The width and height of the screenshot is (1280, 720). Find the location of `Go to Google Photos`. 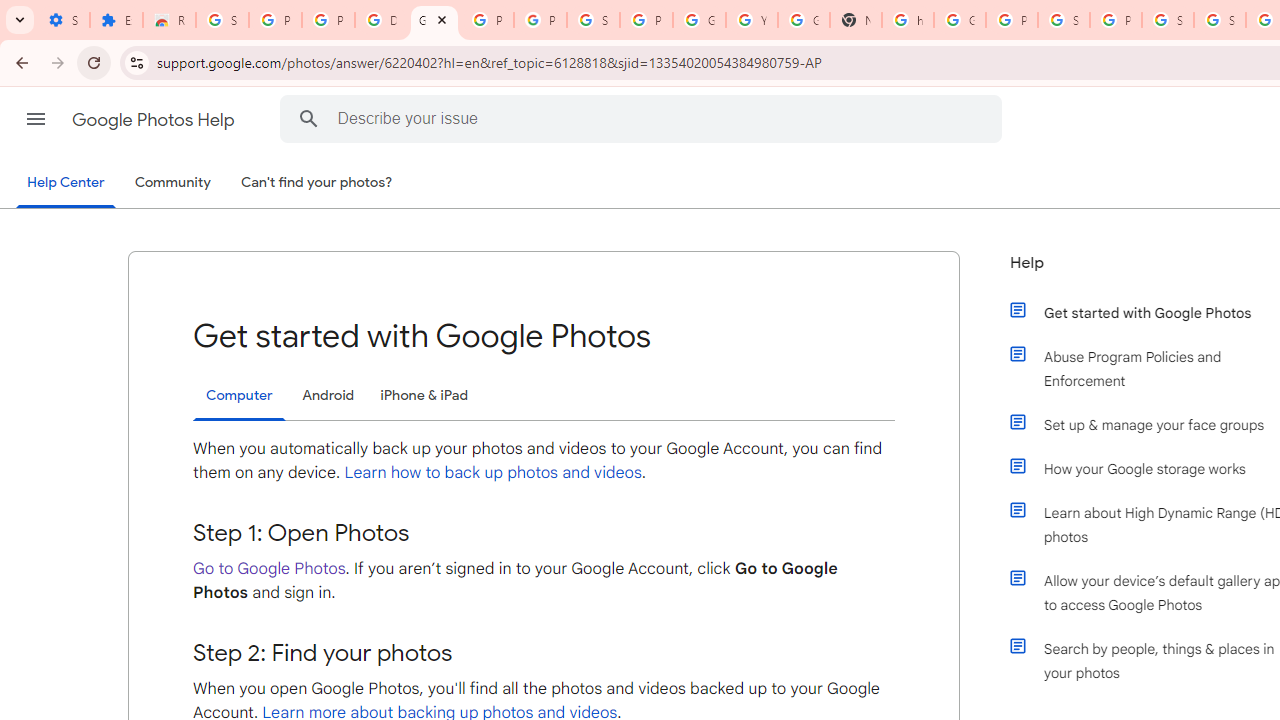

Go to Google Photos is located at coordinates (269, 568).